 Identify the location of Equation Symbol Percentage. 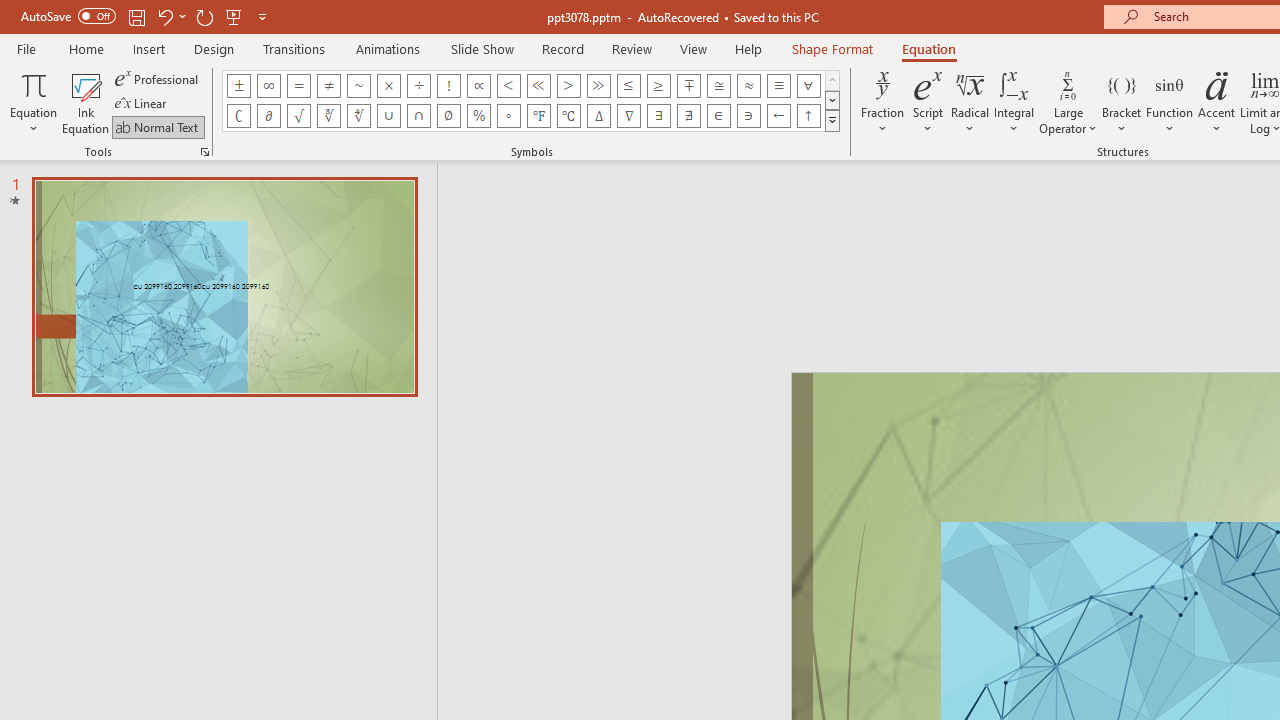
(478, 116).